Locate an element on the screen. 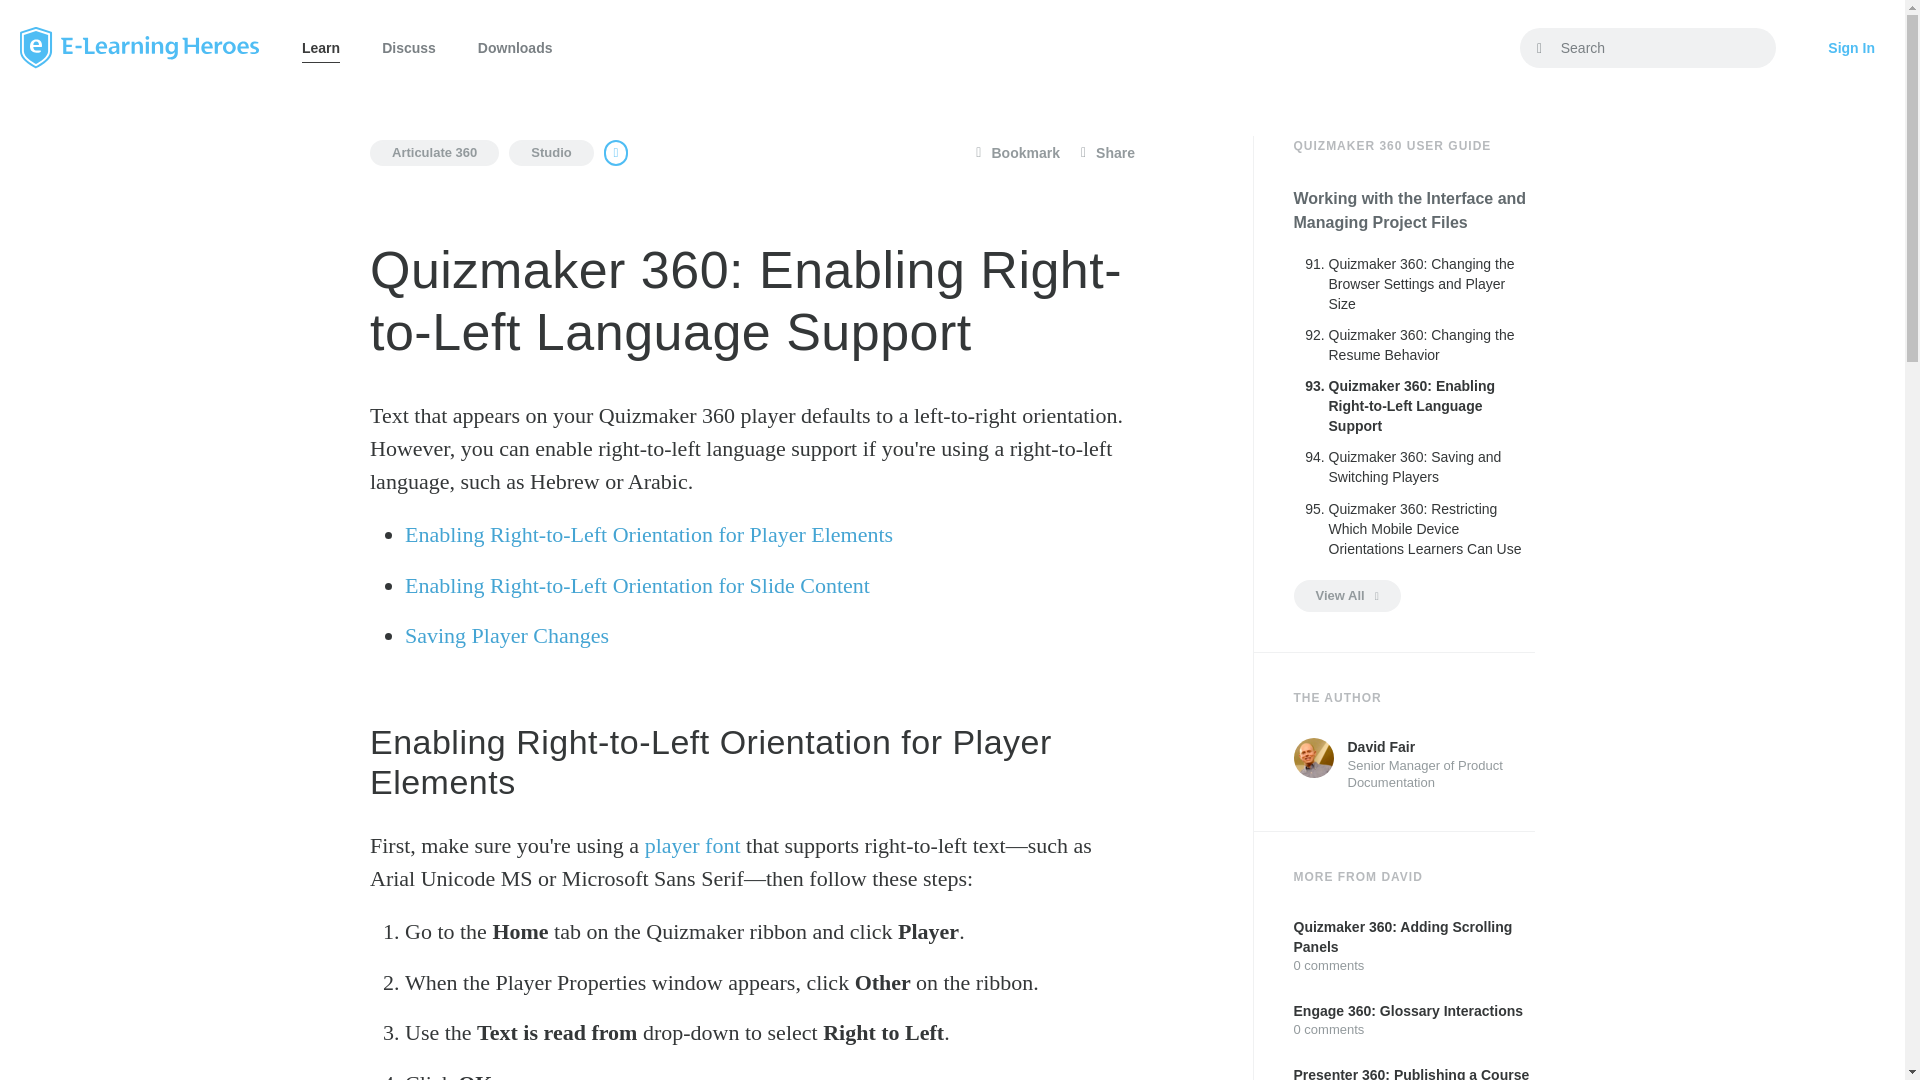 Image resolution: width=1920 pixels, height=1080 pixels. E-Learning Heroes is located at coordinates (139, 48).